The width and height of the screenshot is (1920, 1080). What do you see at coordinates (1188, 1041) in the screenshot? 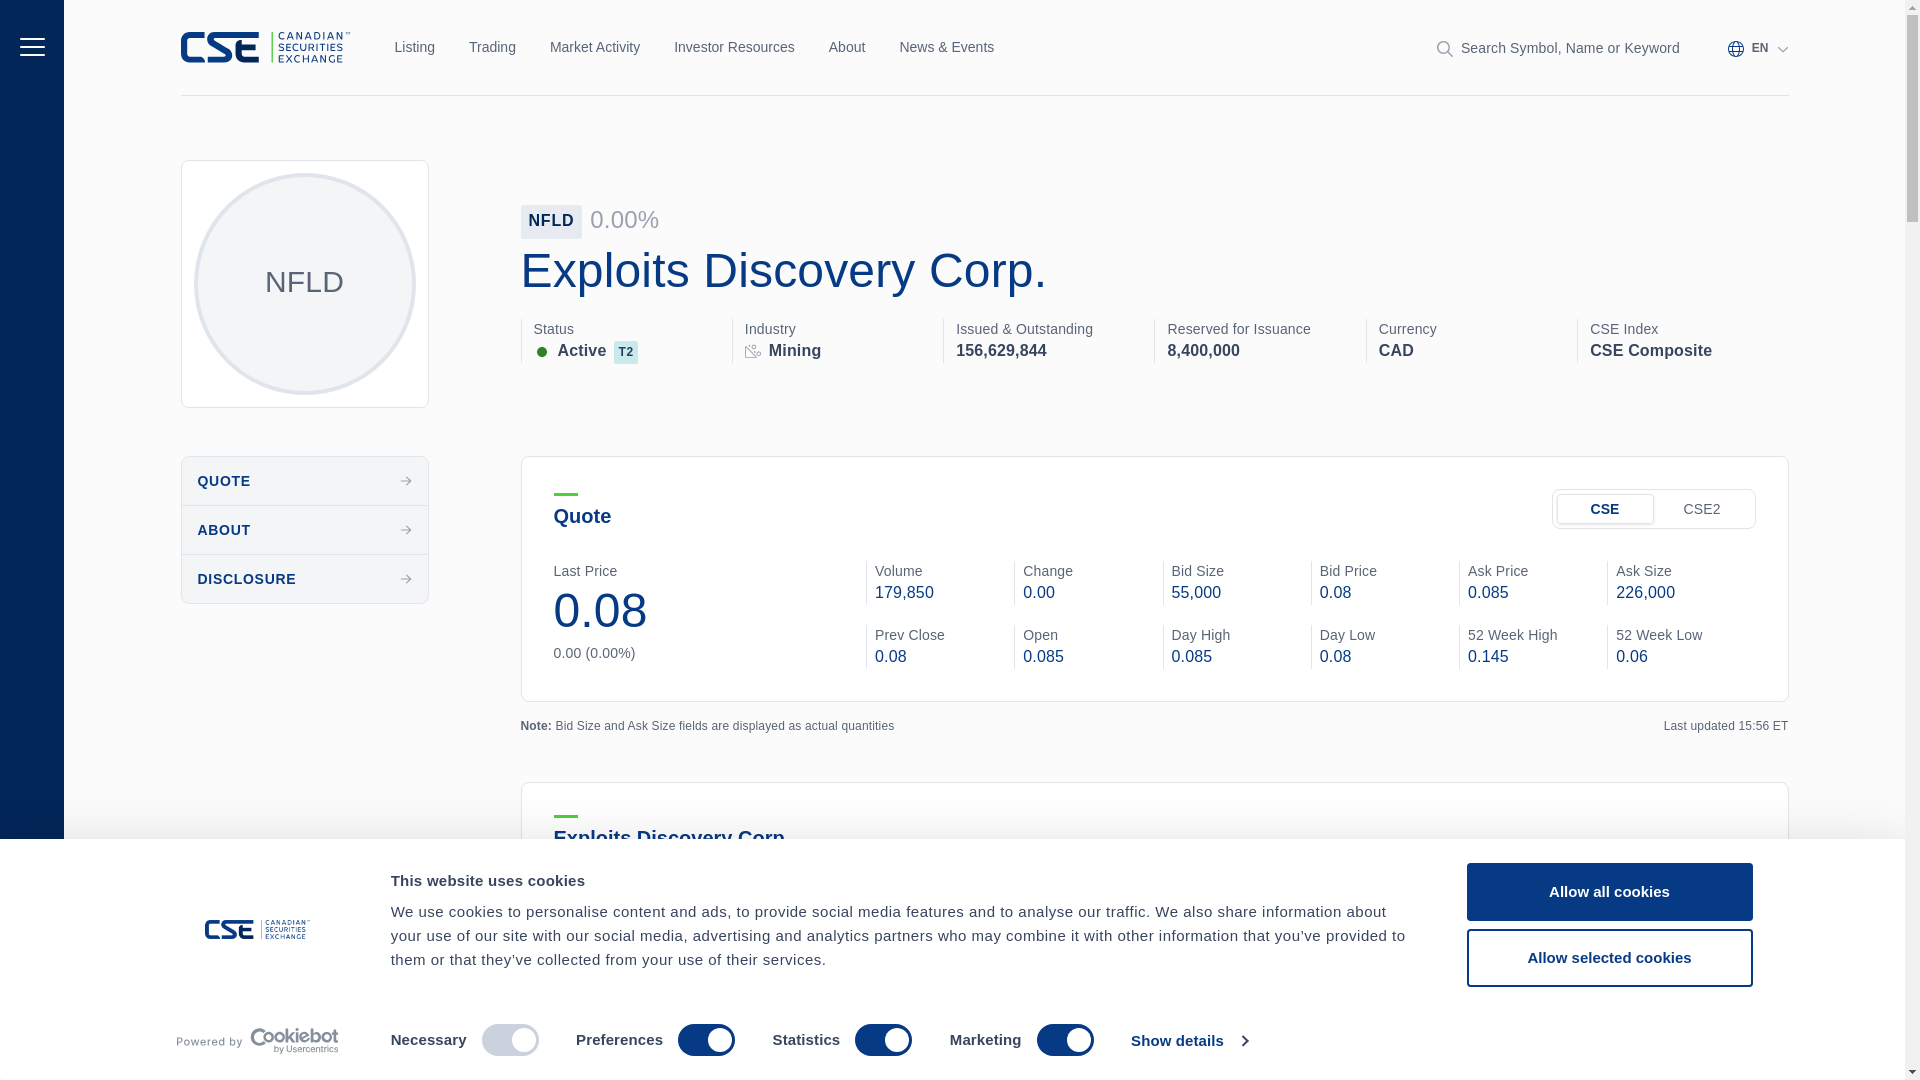
I see `Show details` at bounding box center [1188, 1041].